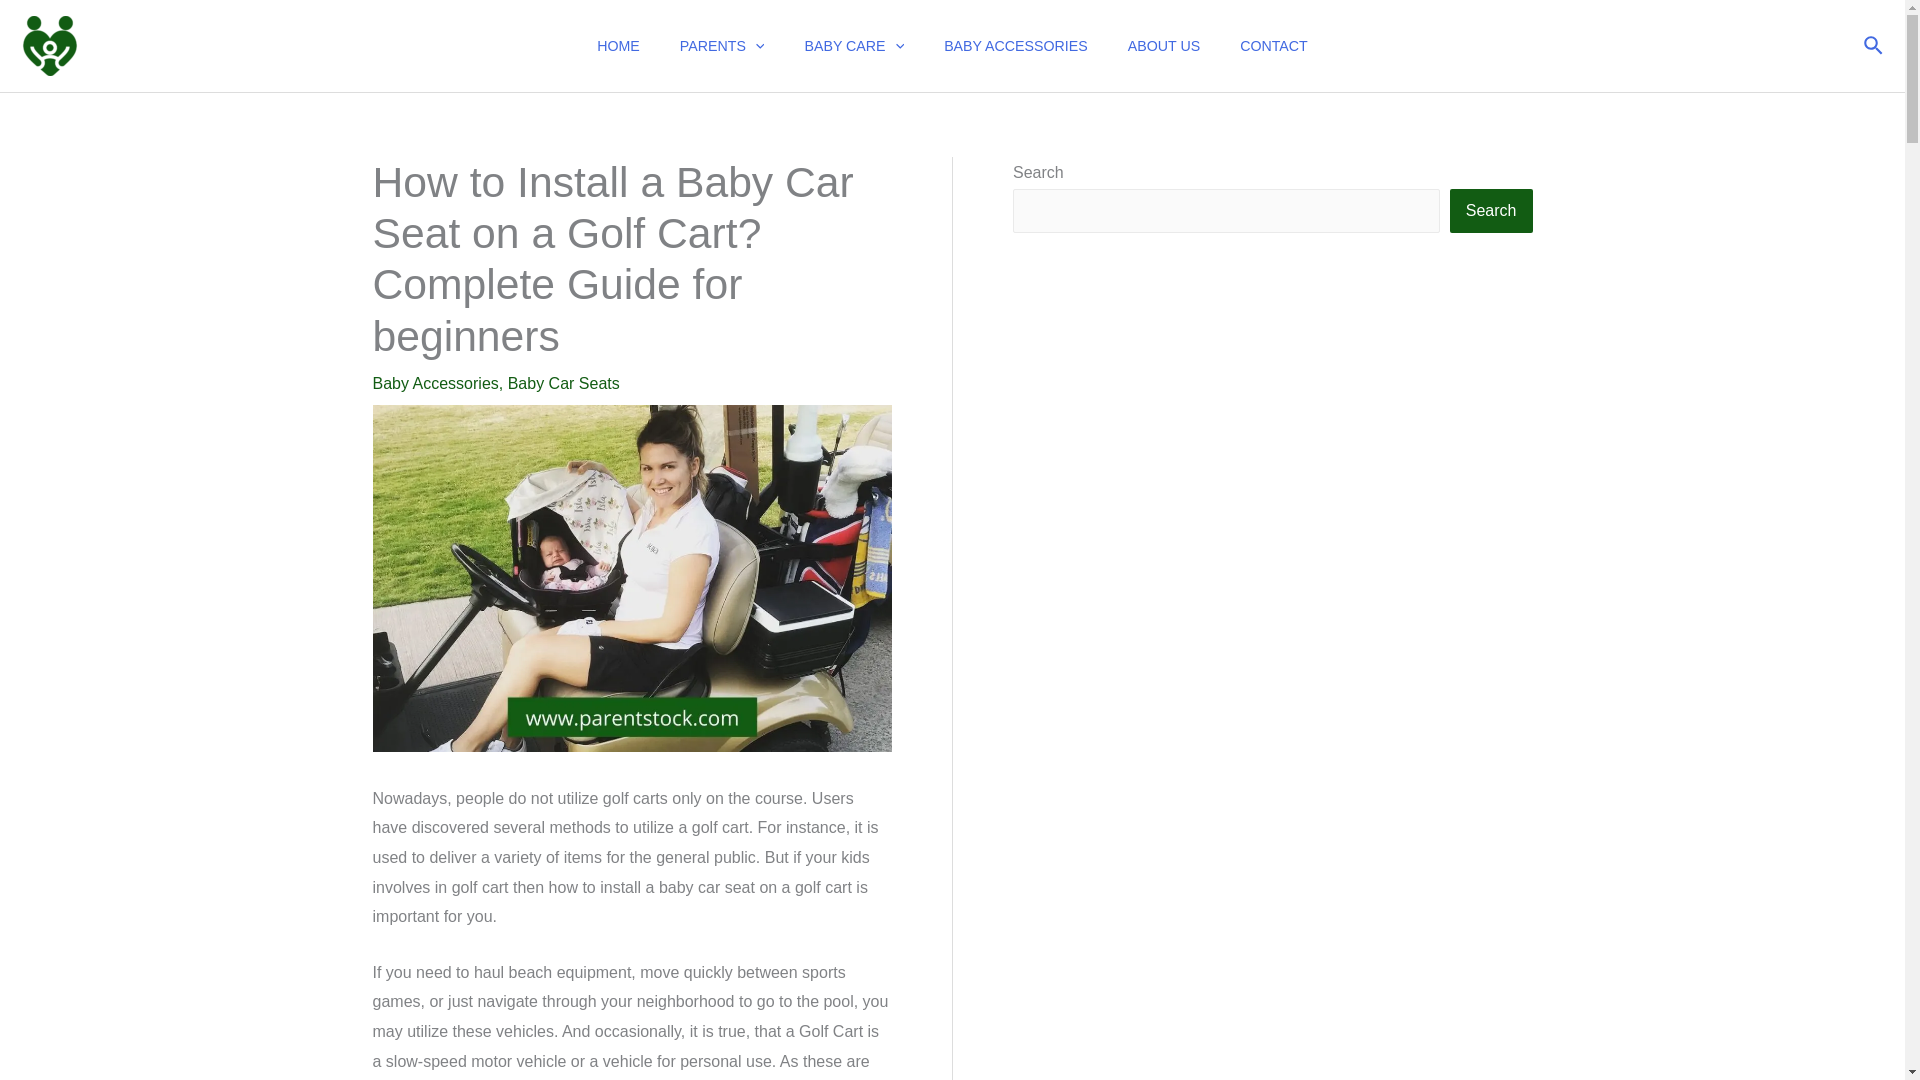  I want to click on BABY ACCESSORIES, so click(1015, 46).